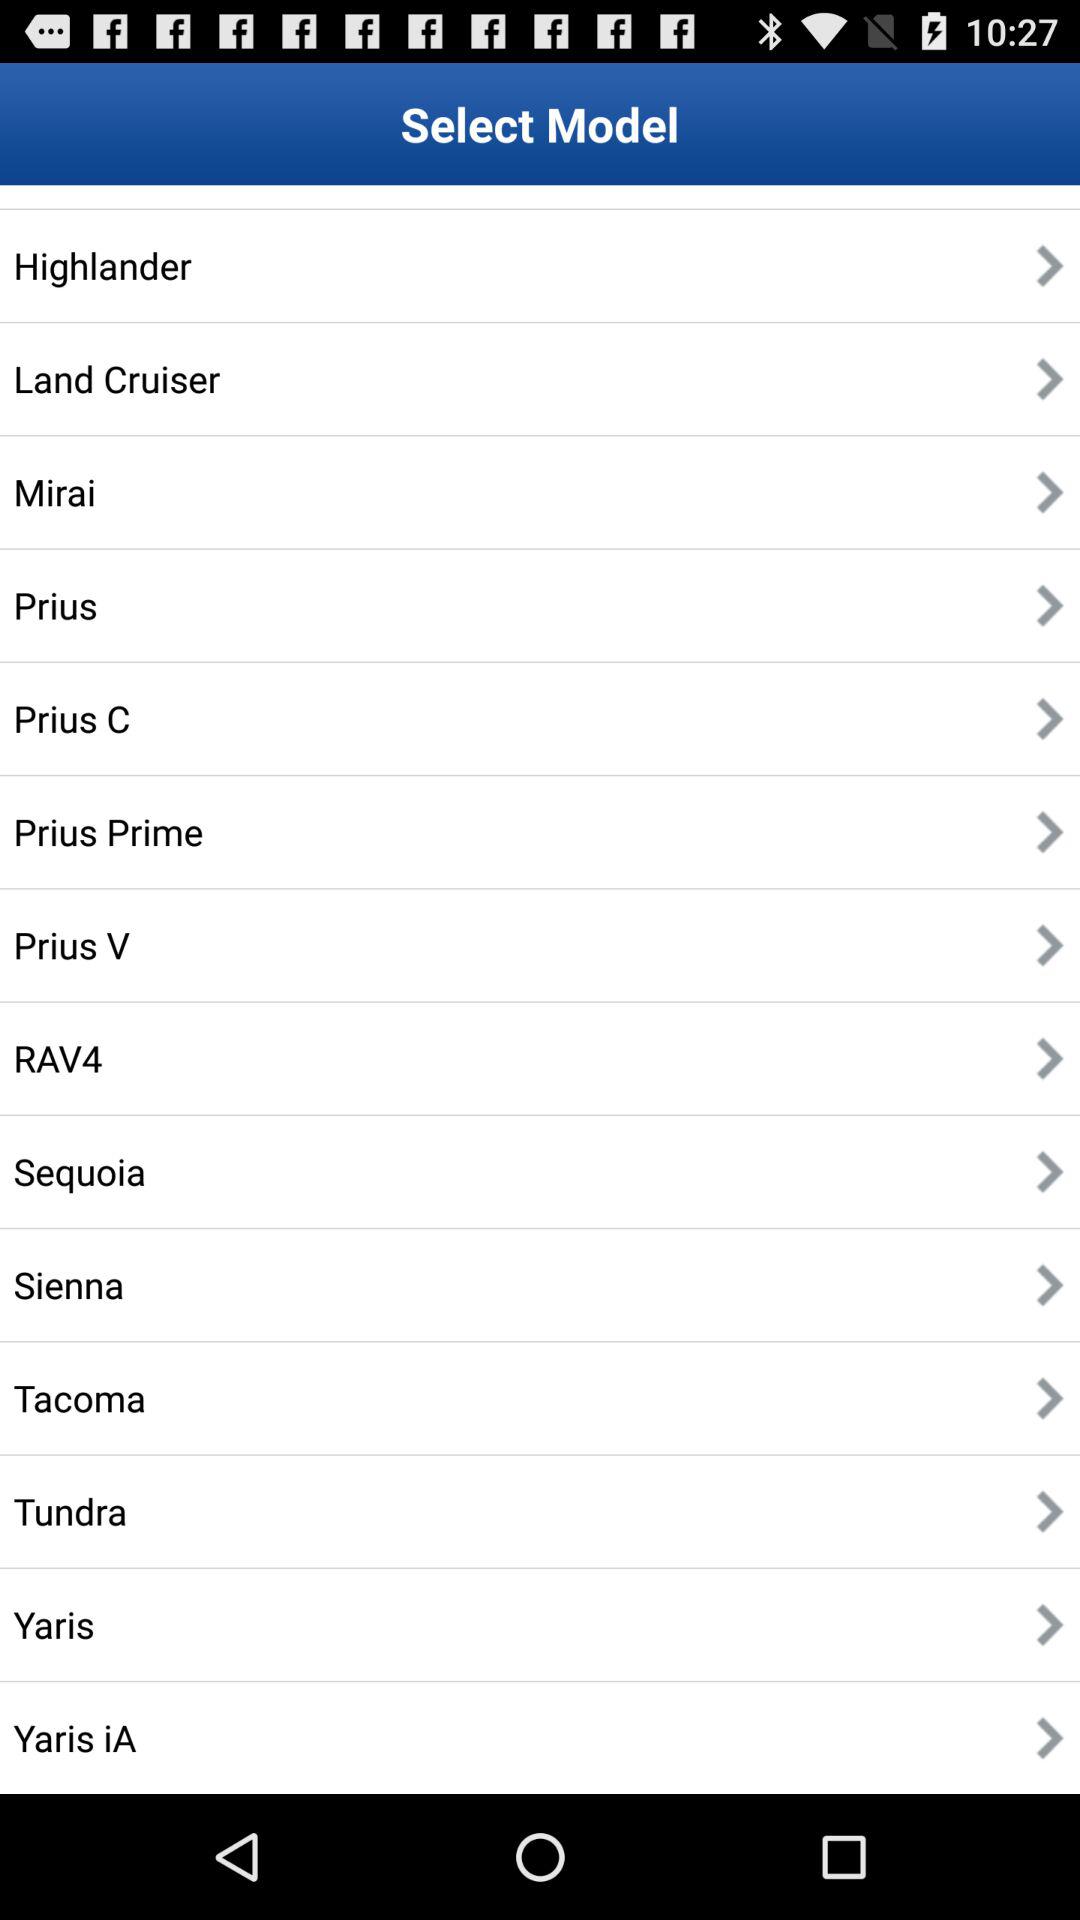 The height and width of the screenshot is (1920, 1080). I want to click on click on eight arrow symbol from top, so click(1050, 1058).